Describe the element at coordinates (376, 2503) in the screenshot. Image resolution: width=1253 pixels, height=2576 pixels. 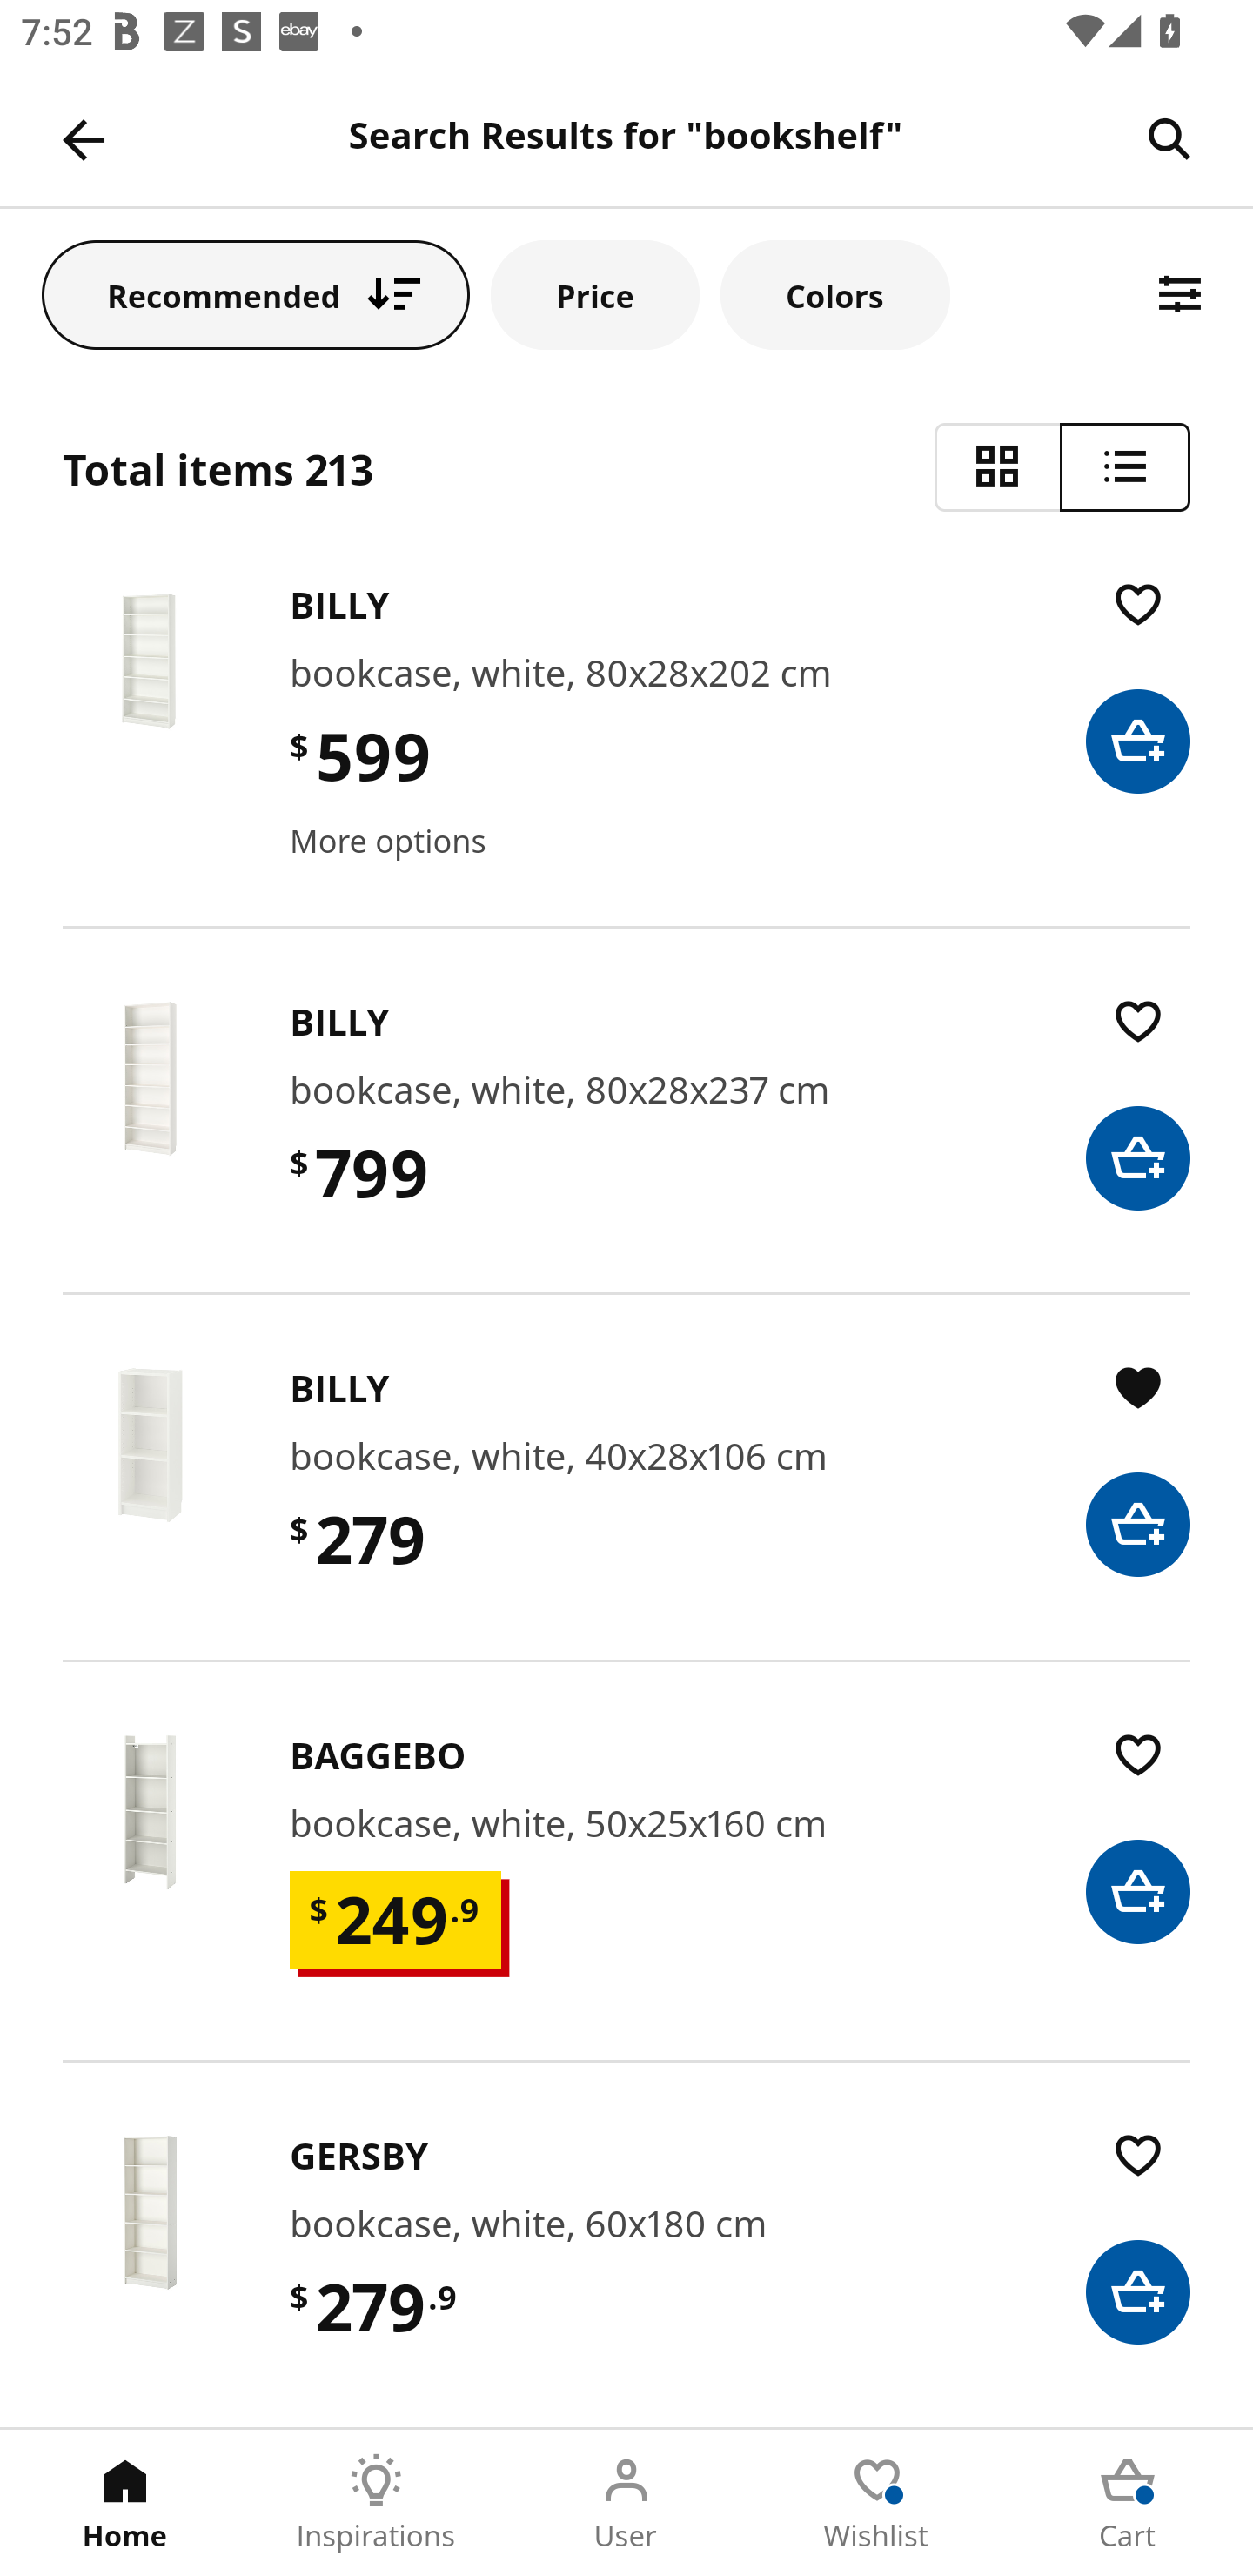
I see `Inspirations
Tab 2 of 5` at that location.